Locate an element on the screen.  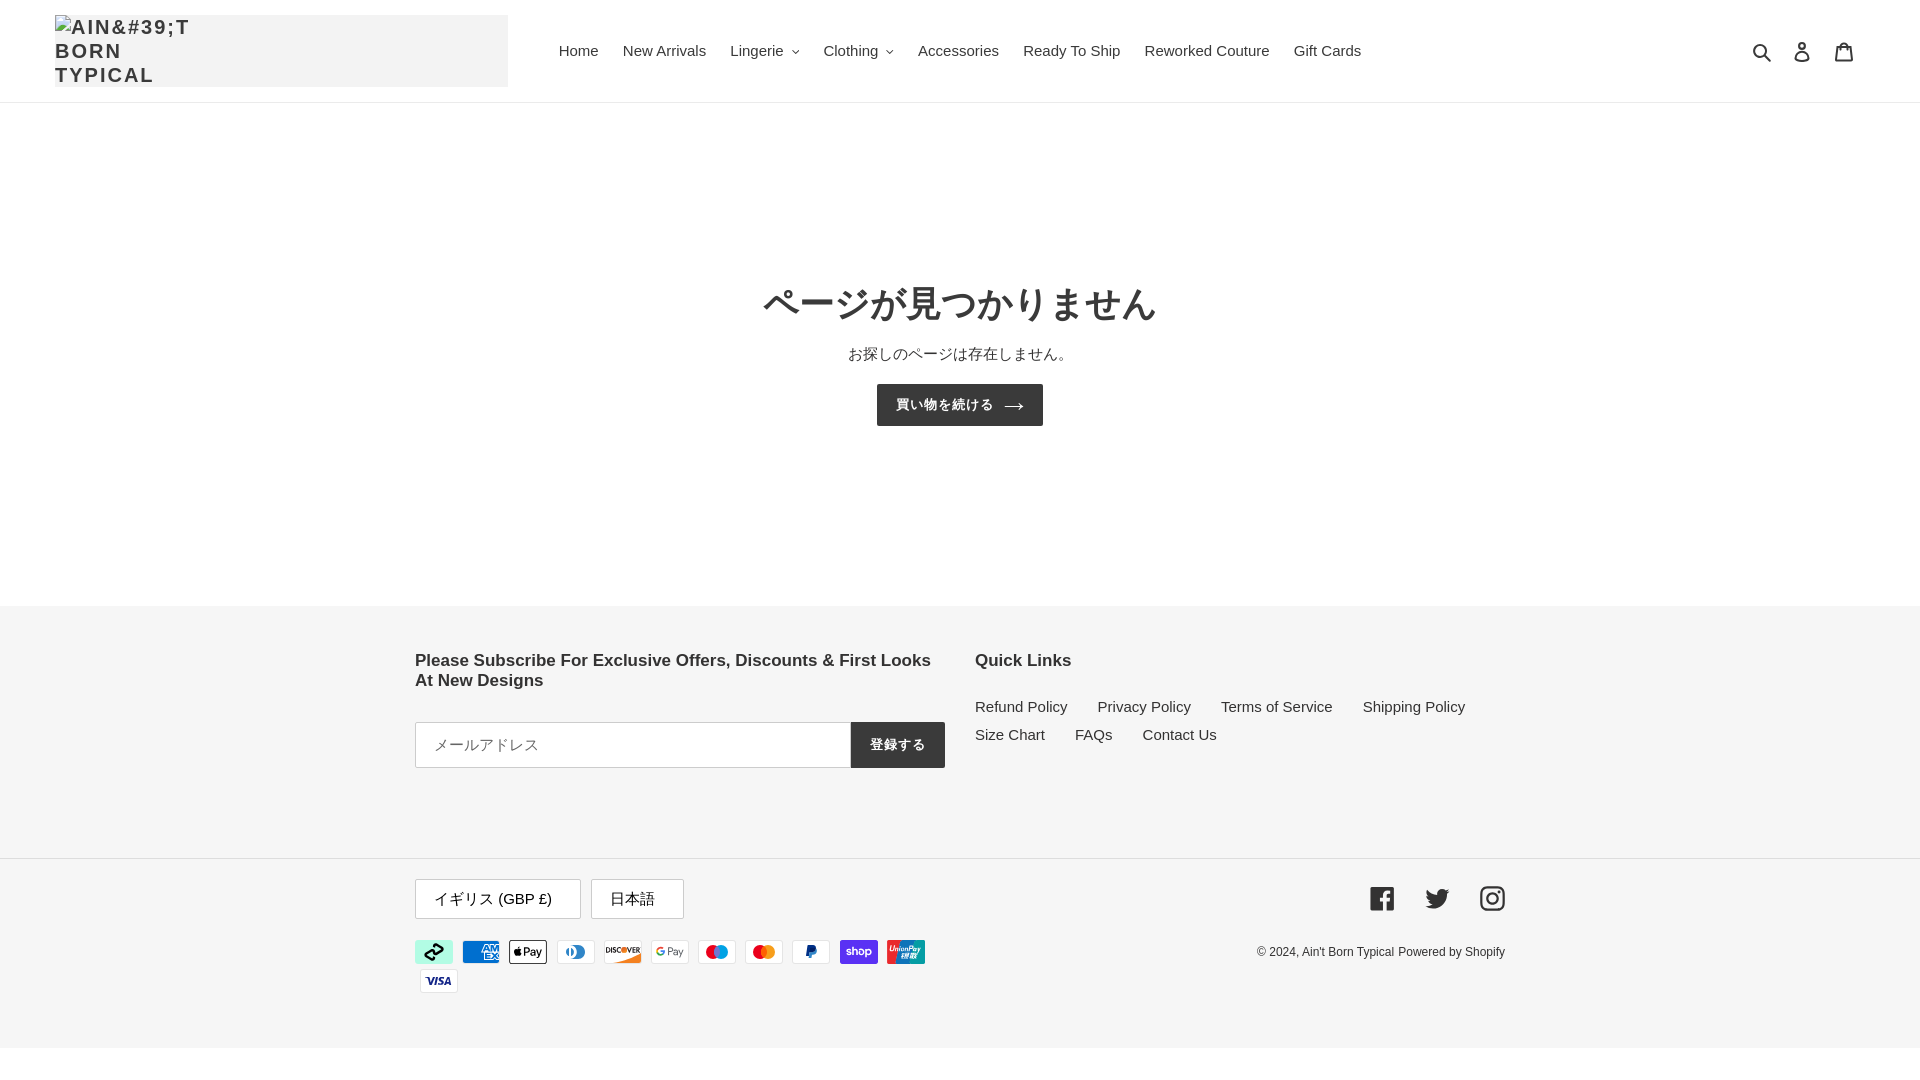
Clothing is located at coordinates (858, 50).